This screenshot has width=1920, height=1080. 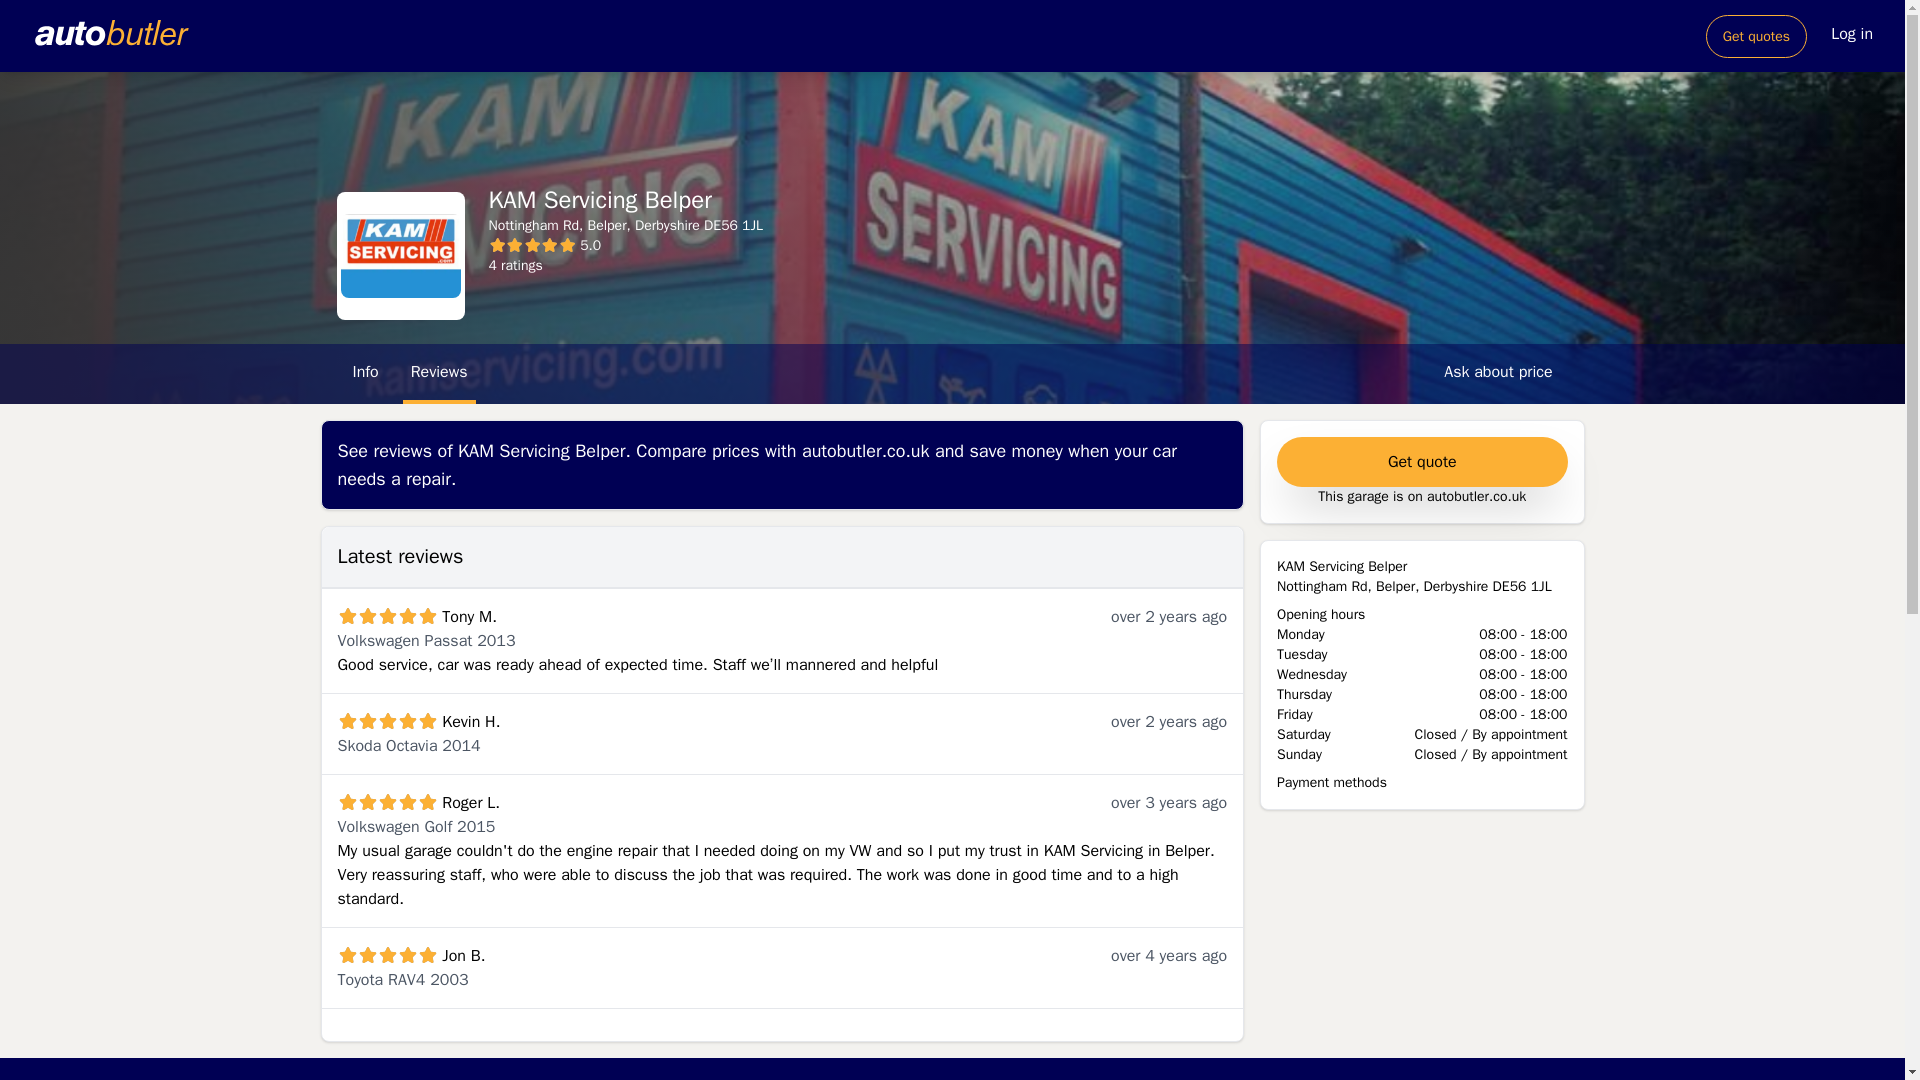 I want to click on Get quote, so click(x=1421, y=462).